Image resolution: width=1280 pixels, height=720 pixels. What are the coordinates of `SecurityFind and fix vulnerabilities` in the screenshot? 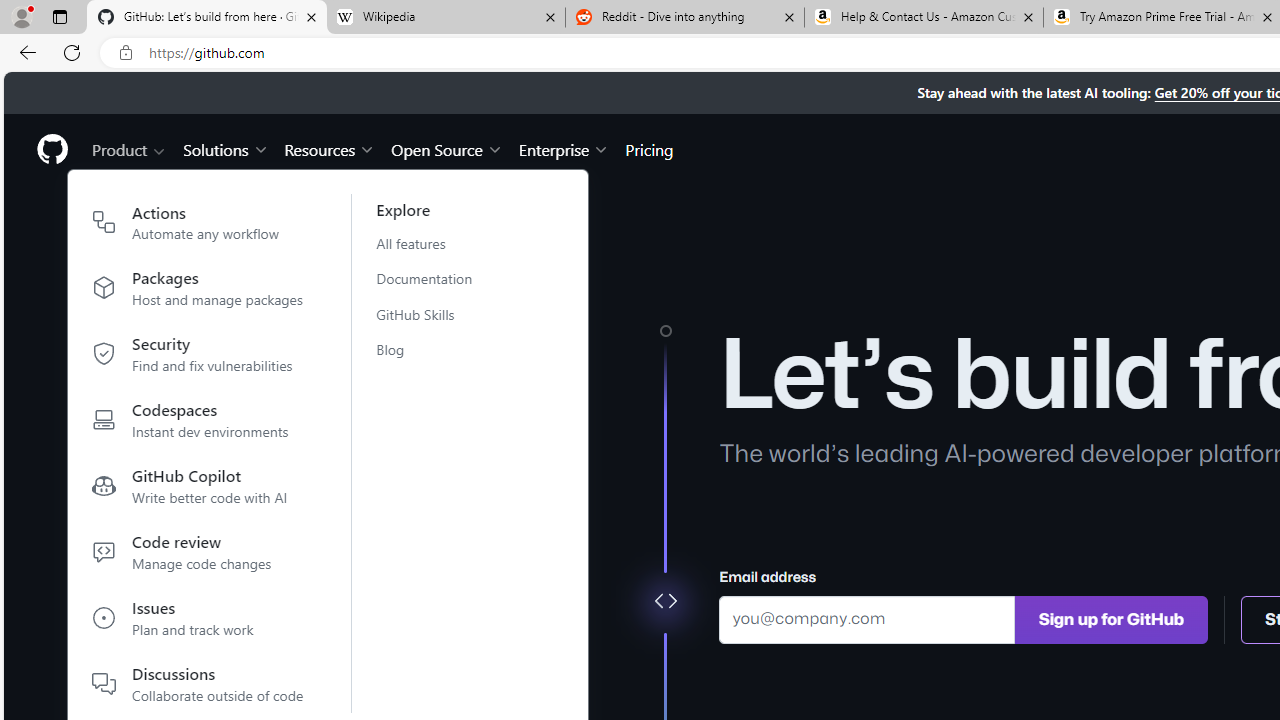 It's located at (198, 358).